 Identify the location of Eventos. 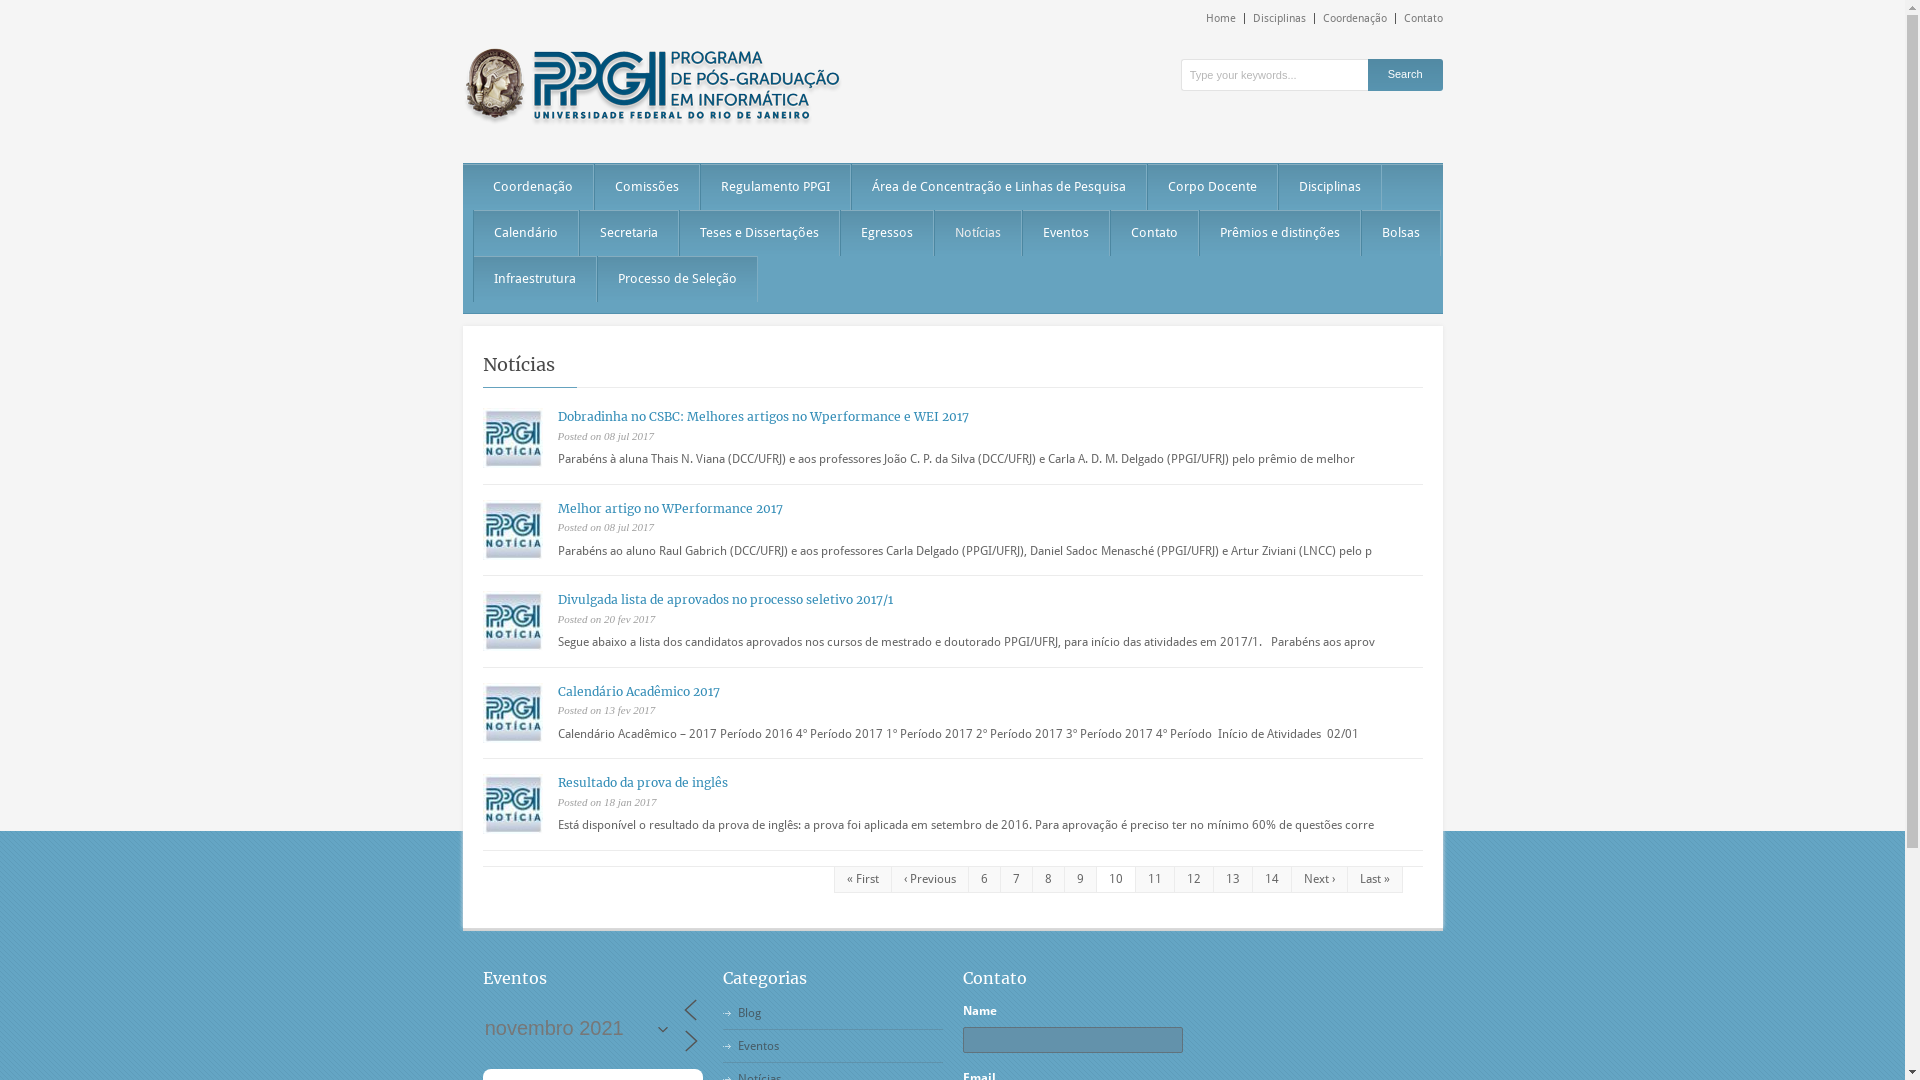
(758, 1046).